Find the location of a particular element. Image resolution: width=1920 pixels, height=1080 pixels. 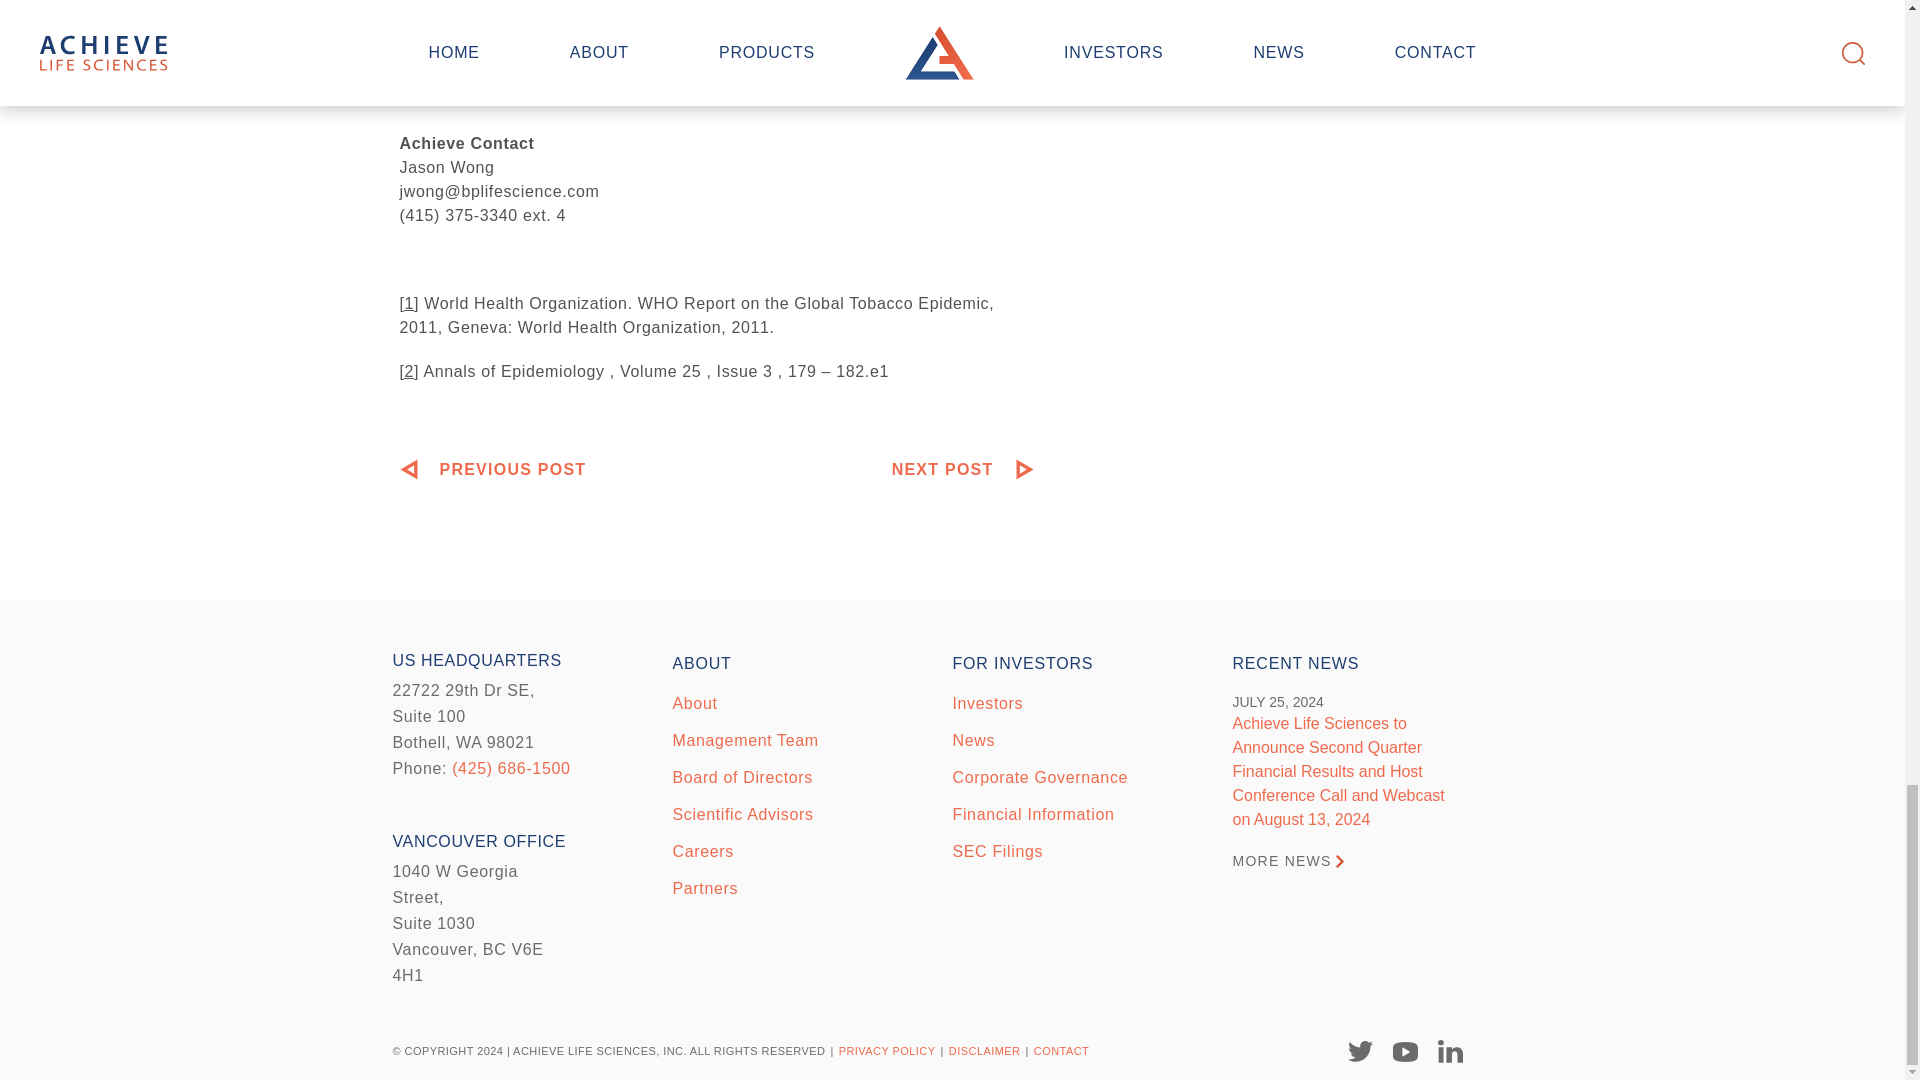

About is located at coordinates (694, 703).